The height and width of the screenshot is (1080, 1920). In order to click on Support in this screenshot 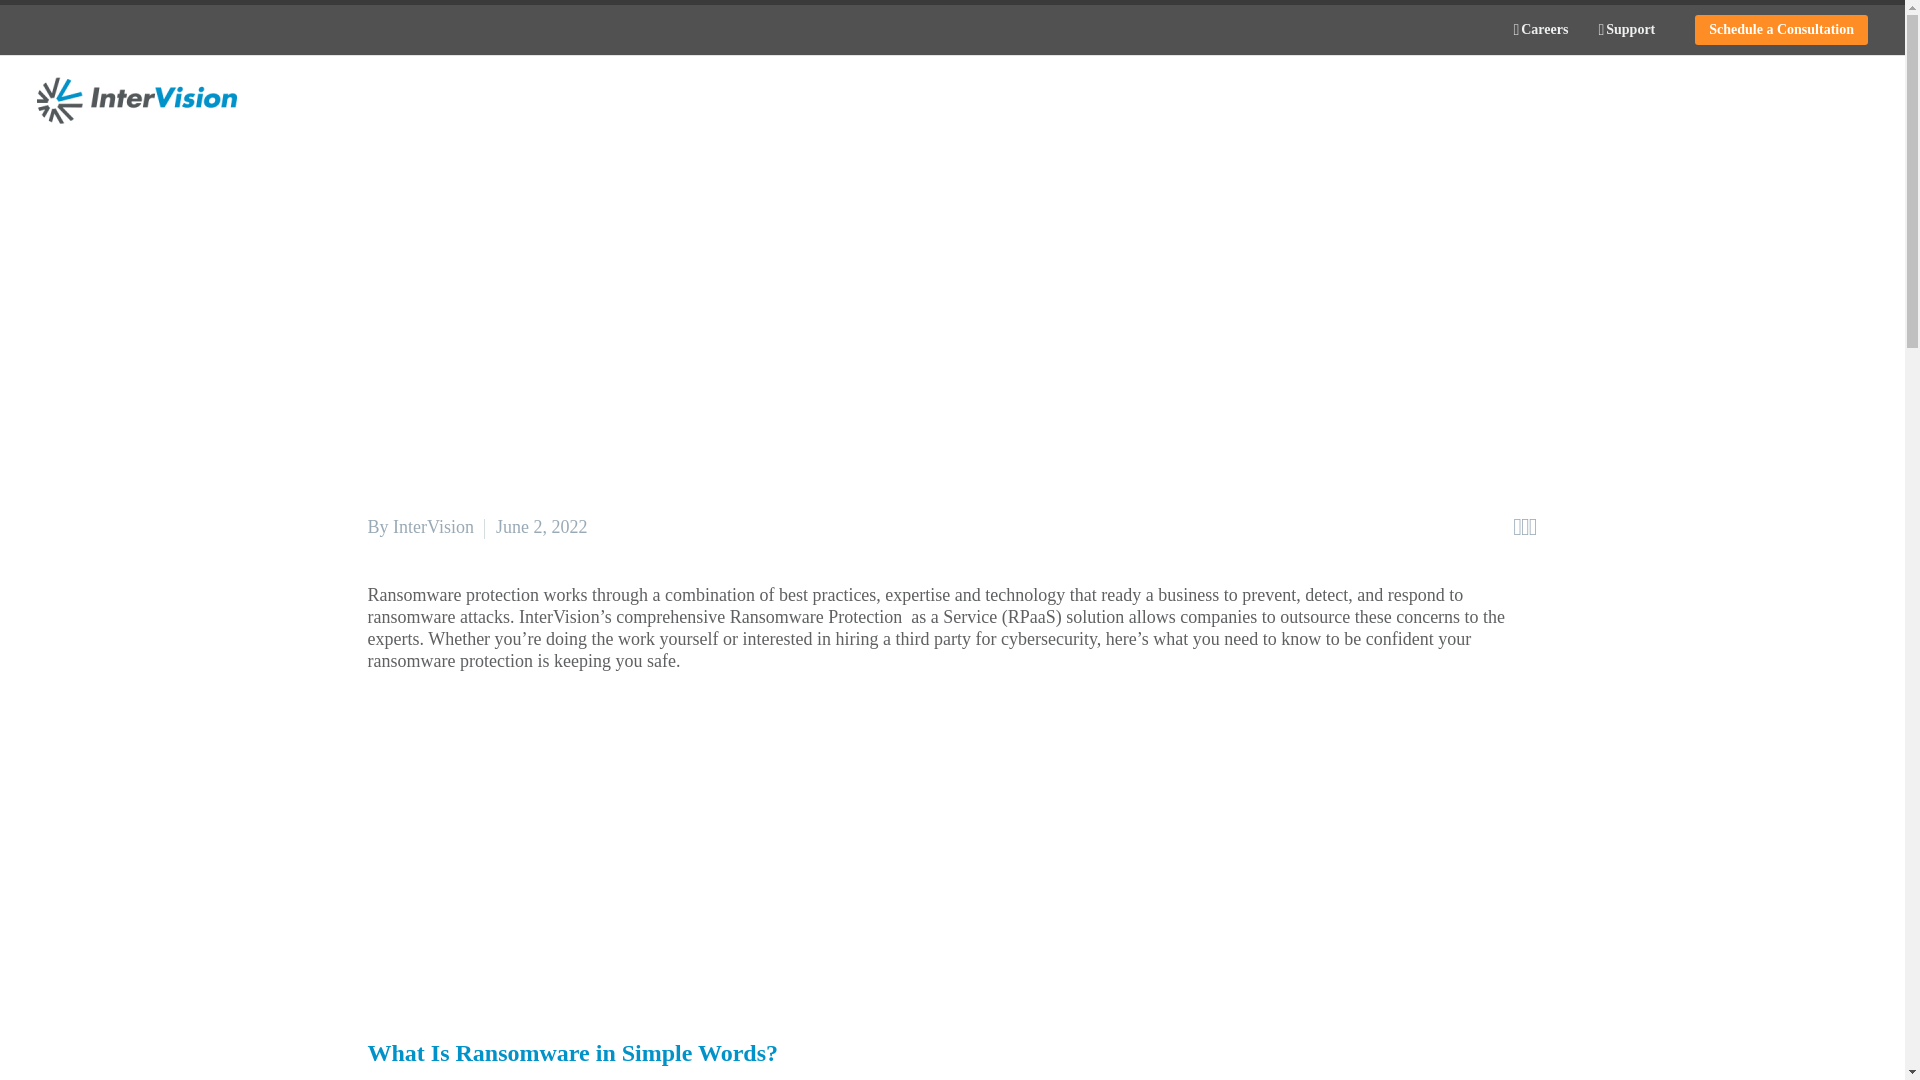, I will do `click(1626, 30)`.